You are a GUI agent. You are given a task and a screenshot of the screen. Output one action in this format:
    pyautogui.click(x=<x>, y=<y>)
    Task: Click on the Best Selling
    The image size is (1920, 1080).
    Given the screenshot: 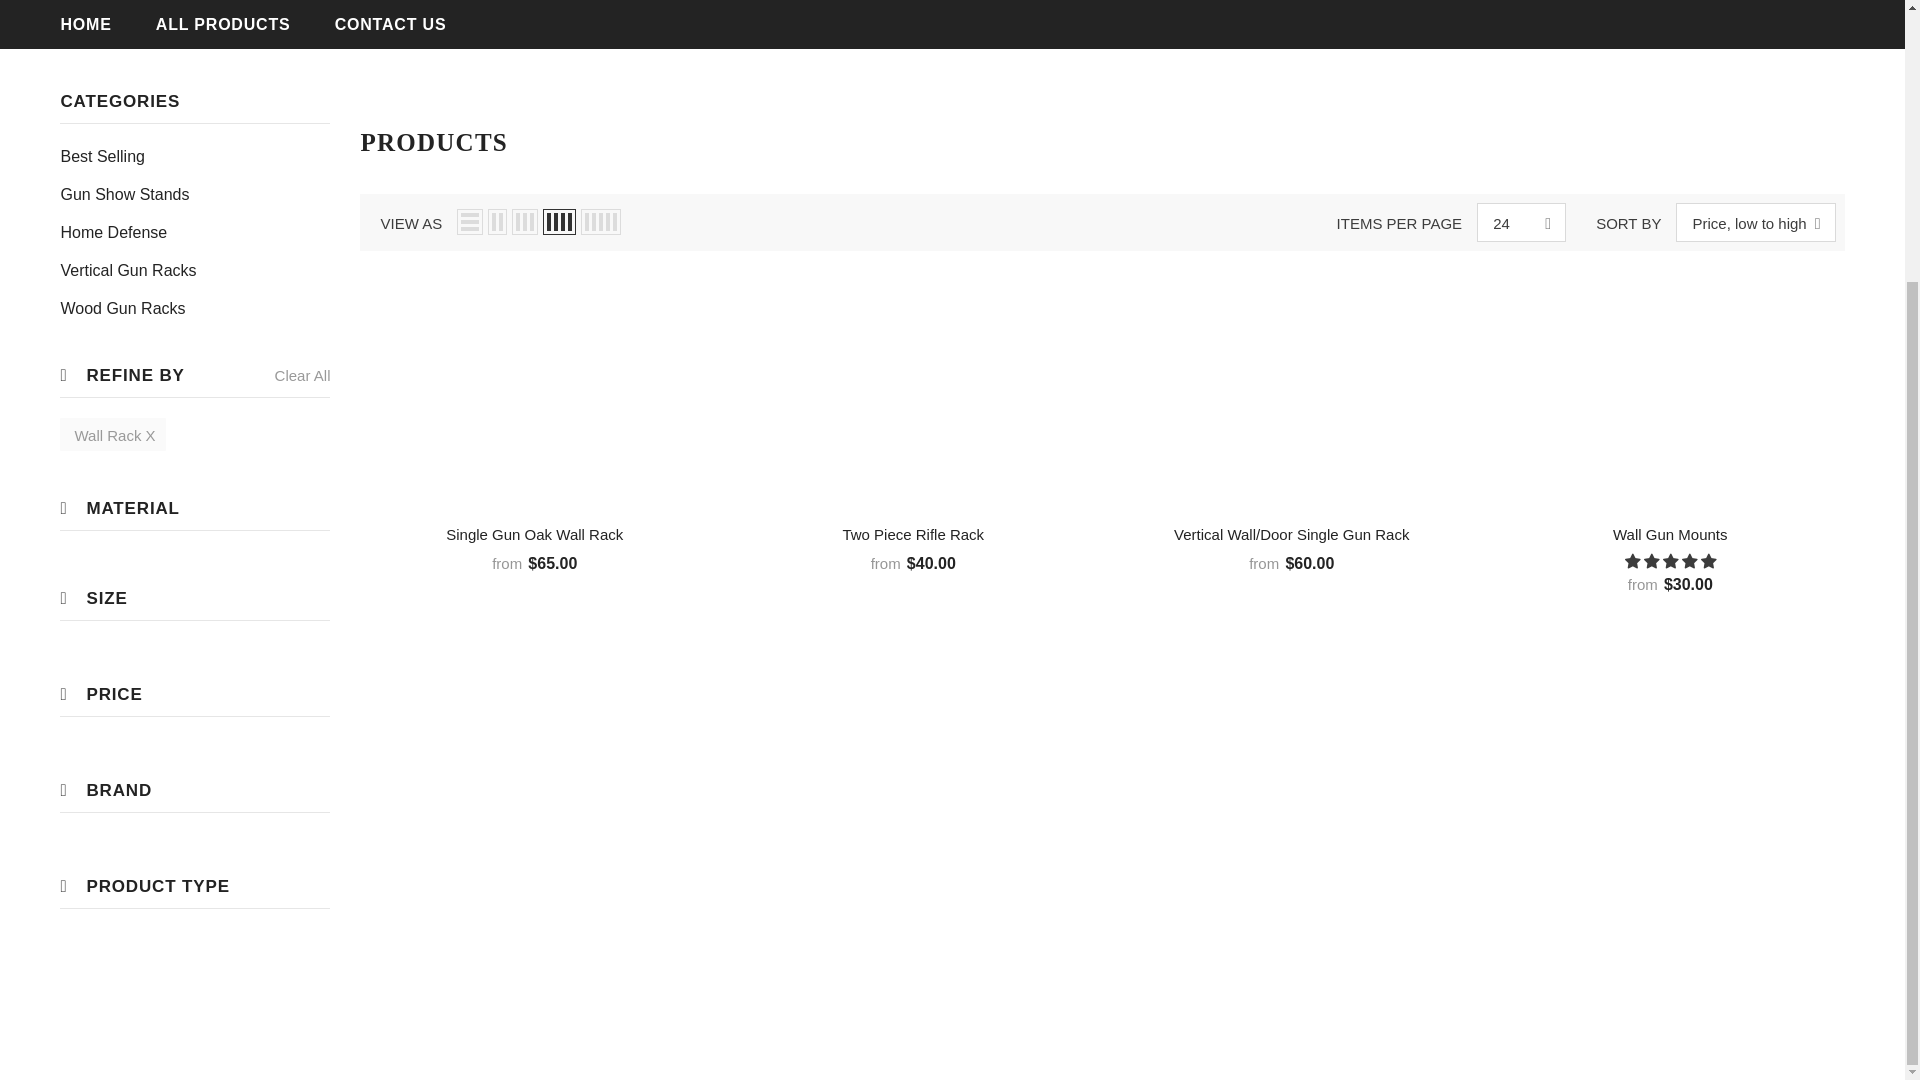 What is the action you would take?
    pyautogui.click(x=102, y=156)
    